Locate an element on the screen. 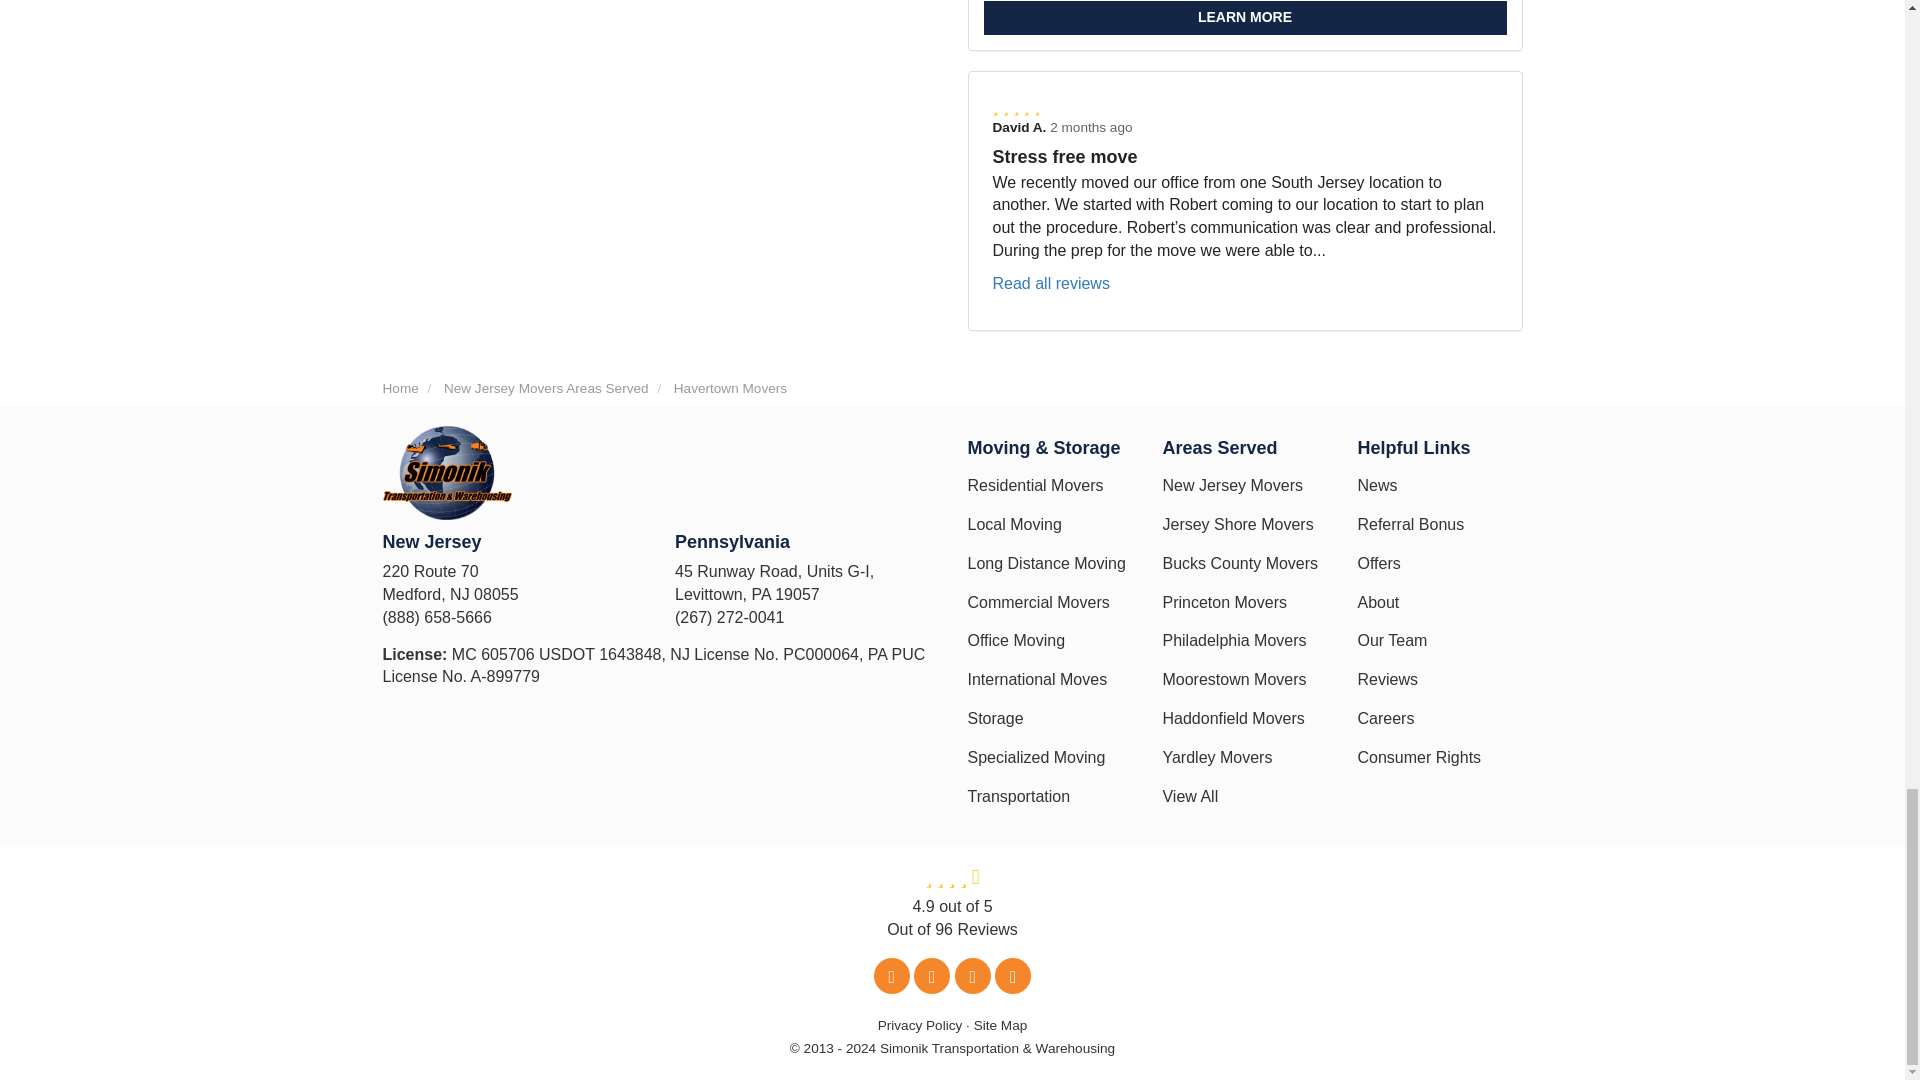 The width and height of the screenshot is (1920, 1080). 5 Stars is located at coordinates (1244, 107).